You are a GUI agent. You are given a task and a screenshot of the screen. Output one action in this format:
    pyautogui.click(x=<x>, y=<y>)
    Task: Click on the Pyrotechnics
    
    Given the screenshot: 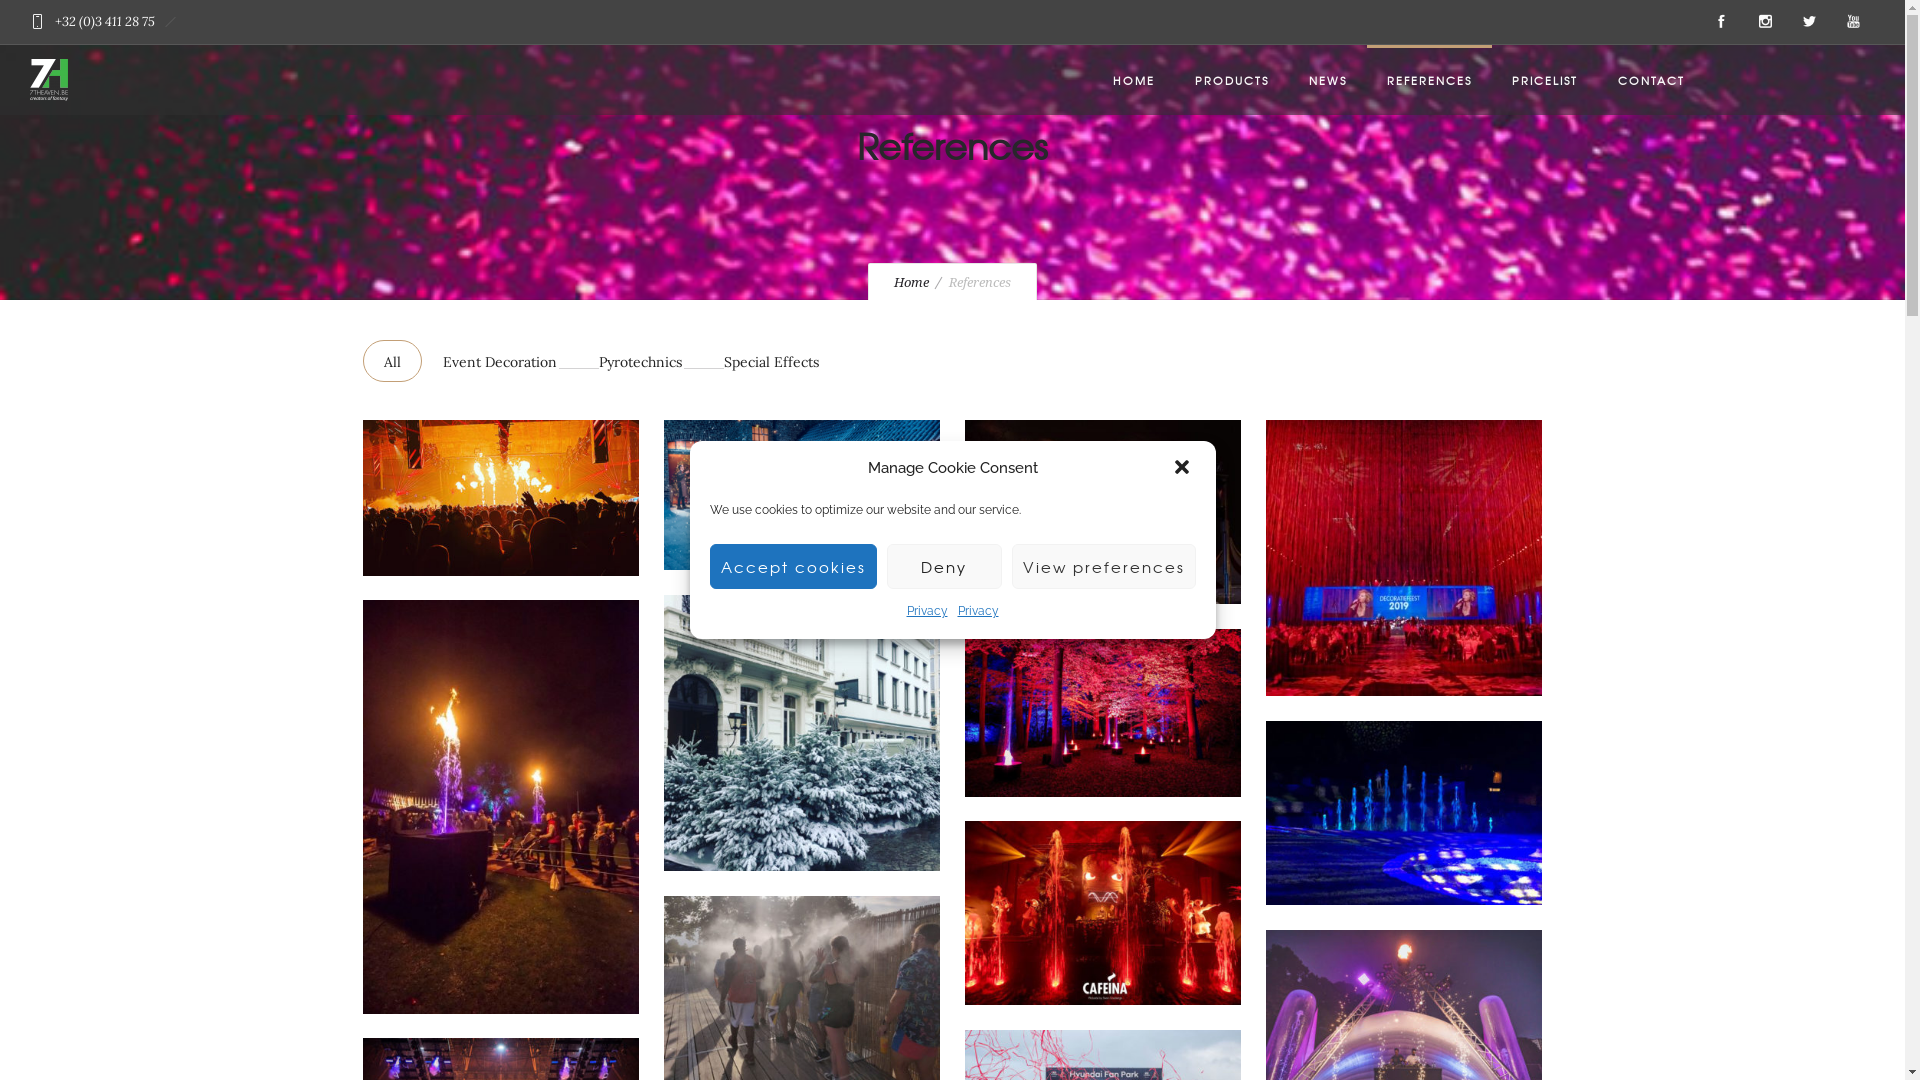 What is the action you would take?
    pyautogui.click(x=640, y=361)
    